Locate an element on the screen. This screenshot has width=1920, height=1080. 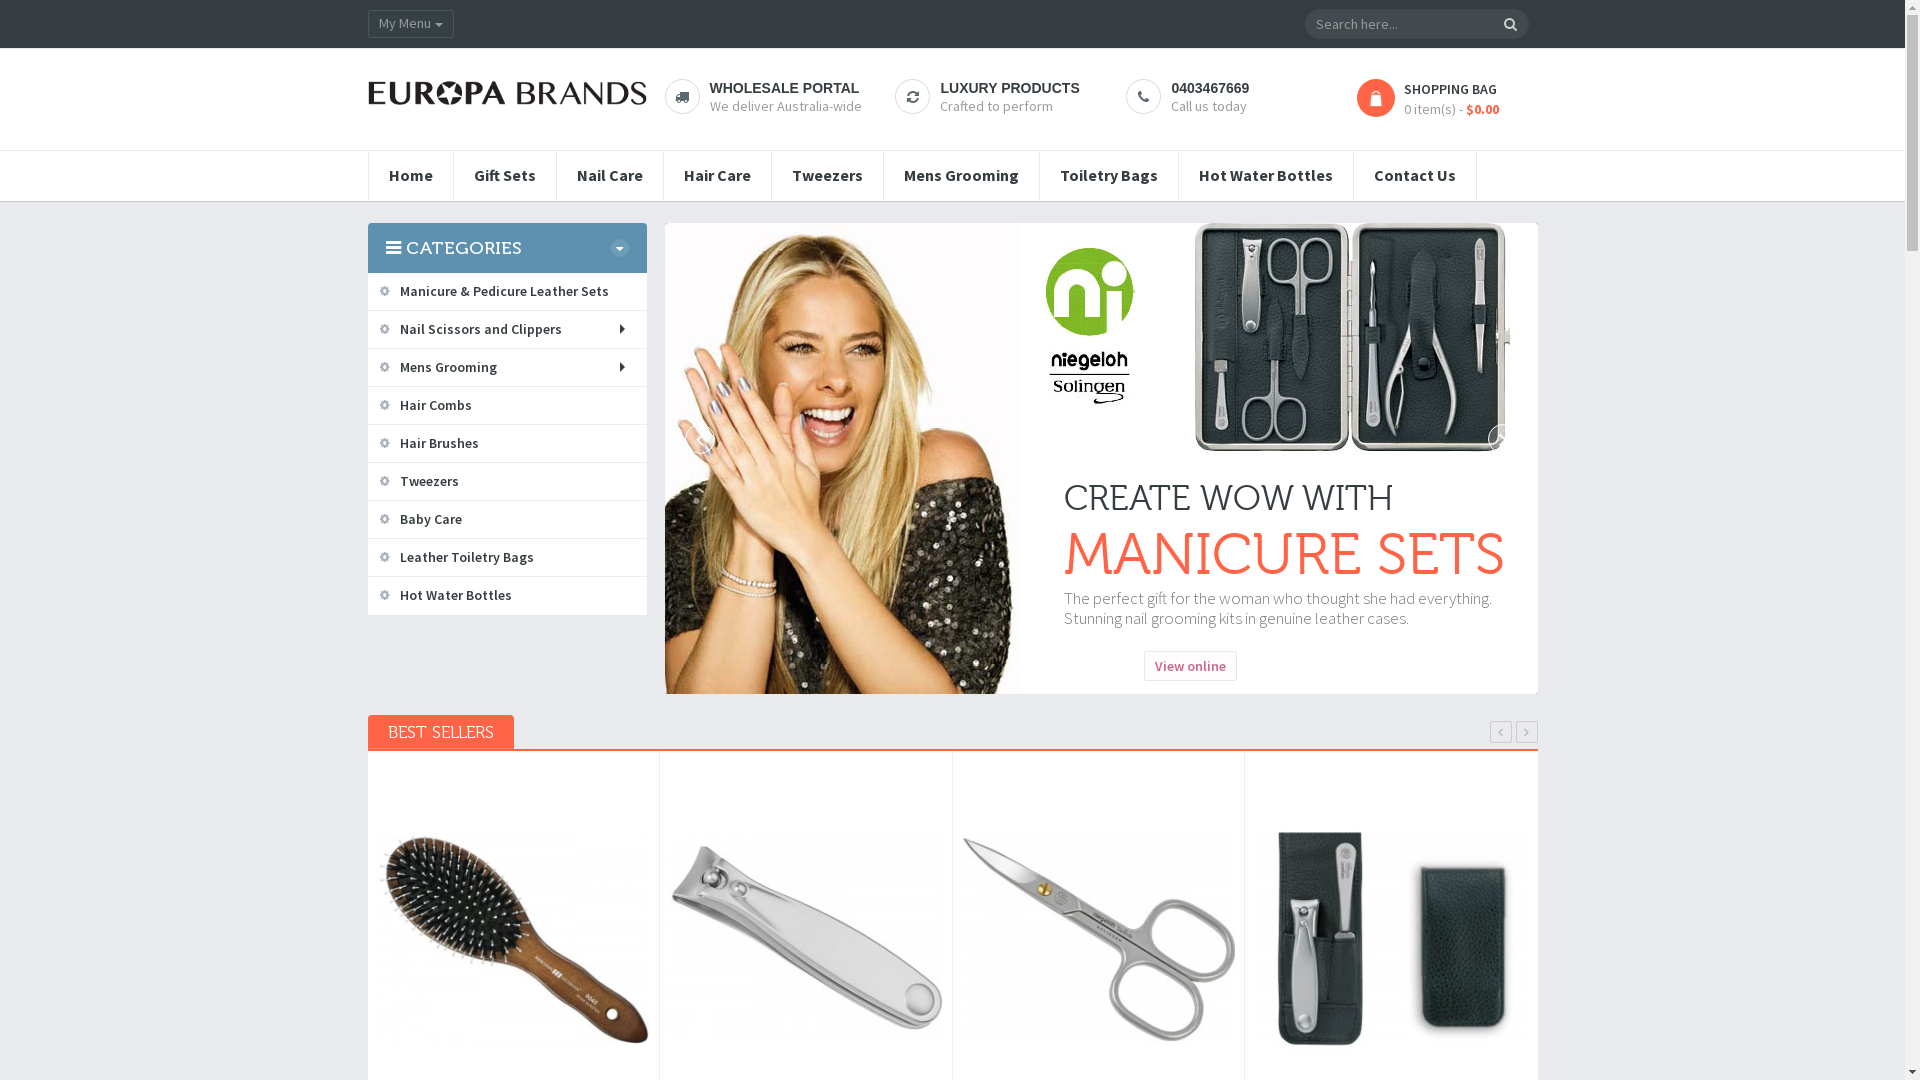
Mens Grooming is located at coordinates (962, 176).